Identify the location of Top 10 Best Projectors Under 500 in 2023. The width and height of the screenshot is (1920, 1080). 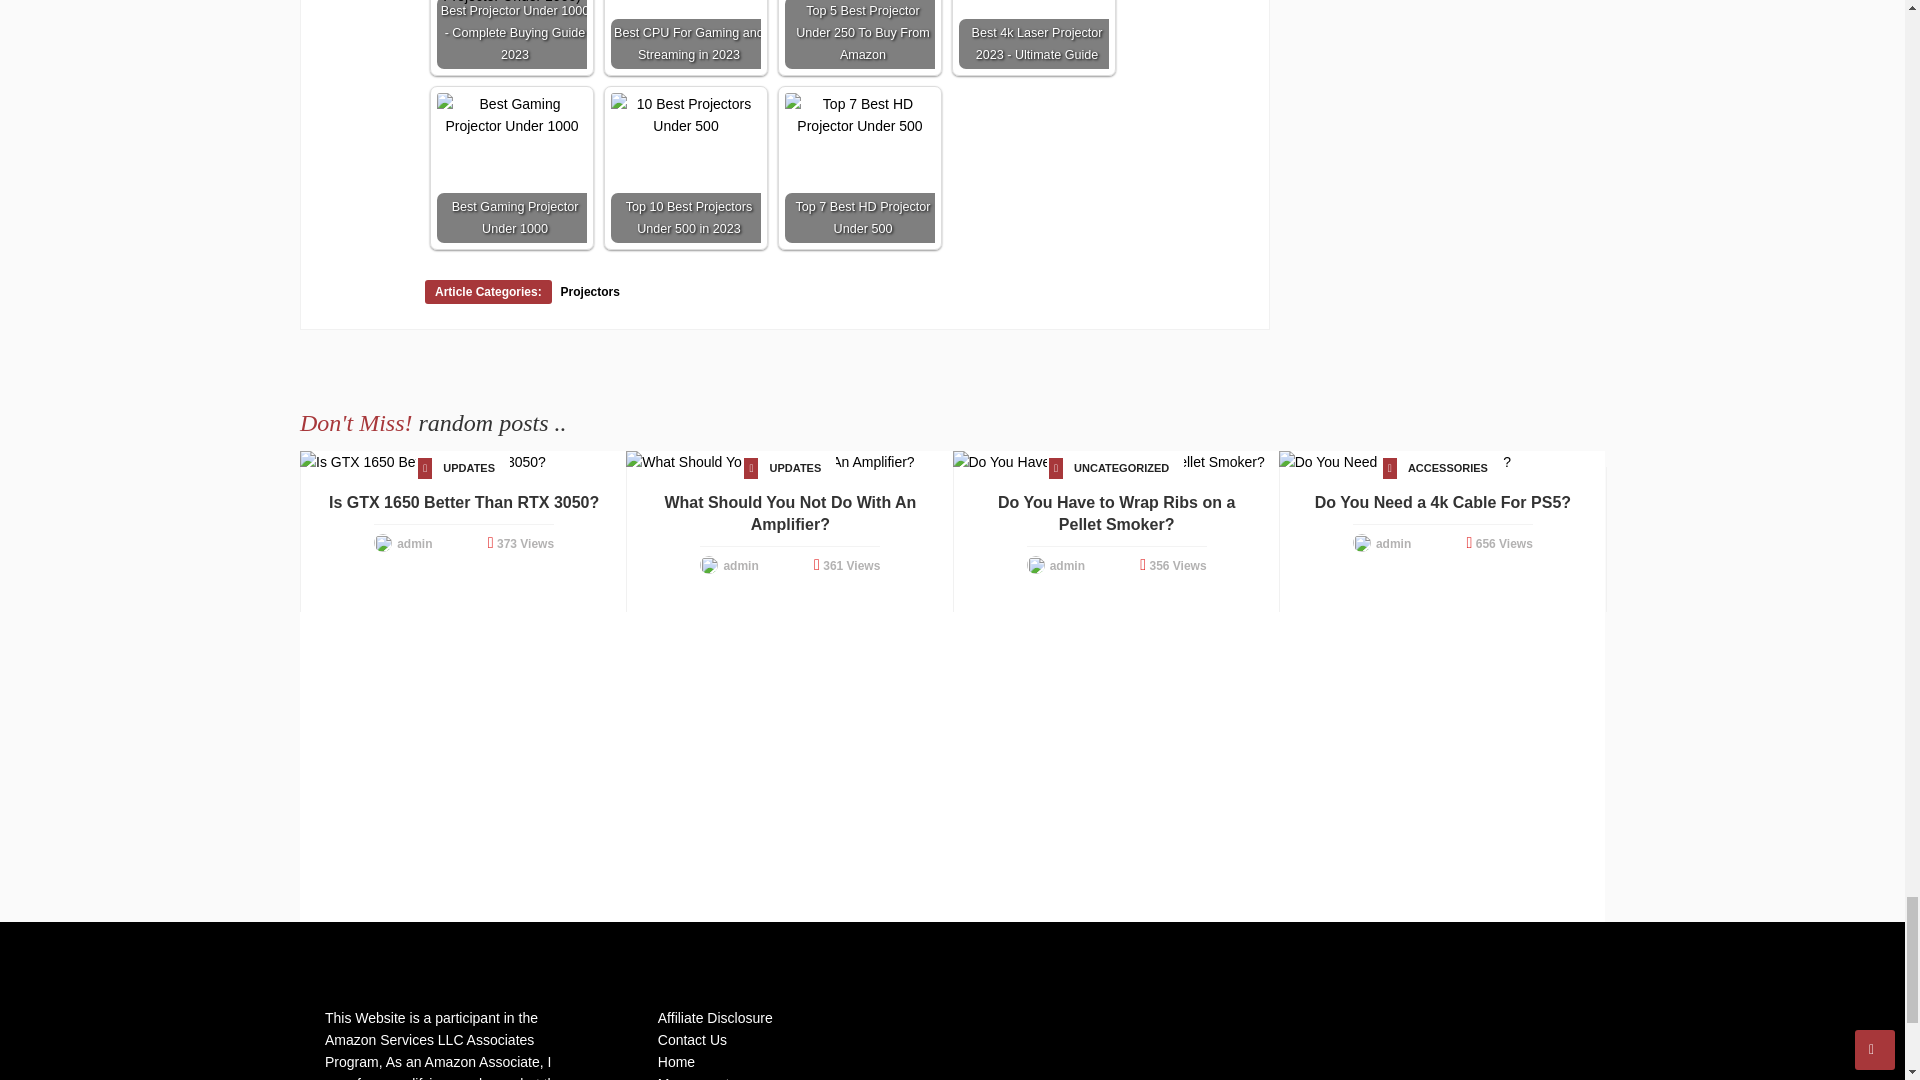
(685, 114).